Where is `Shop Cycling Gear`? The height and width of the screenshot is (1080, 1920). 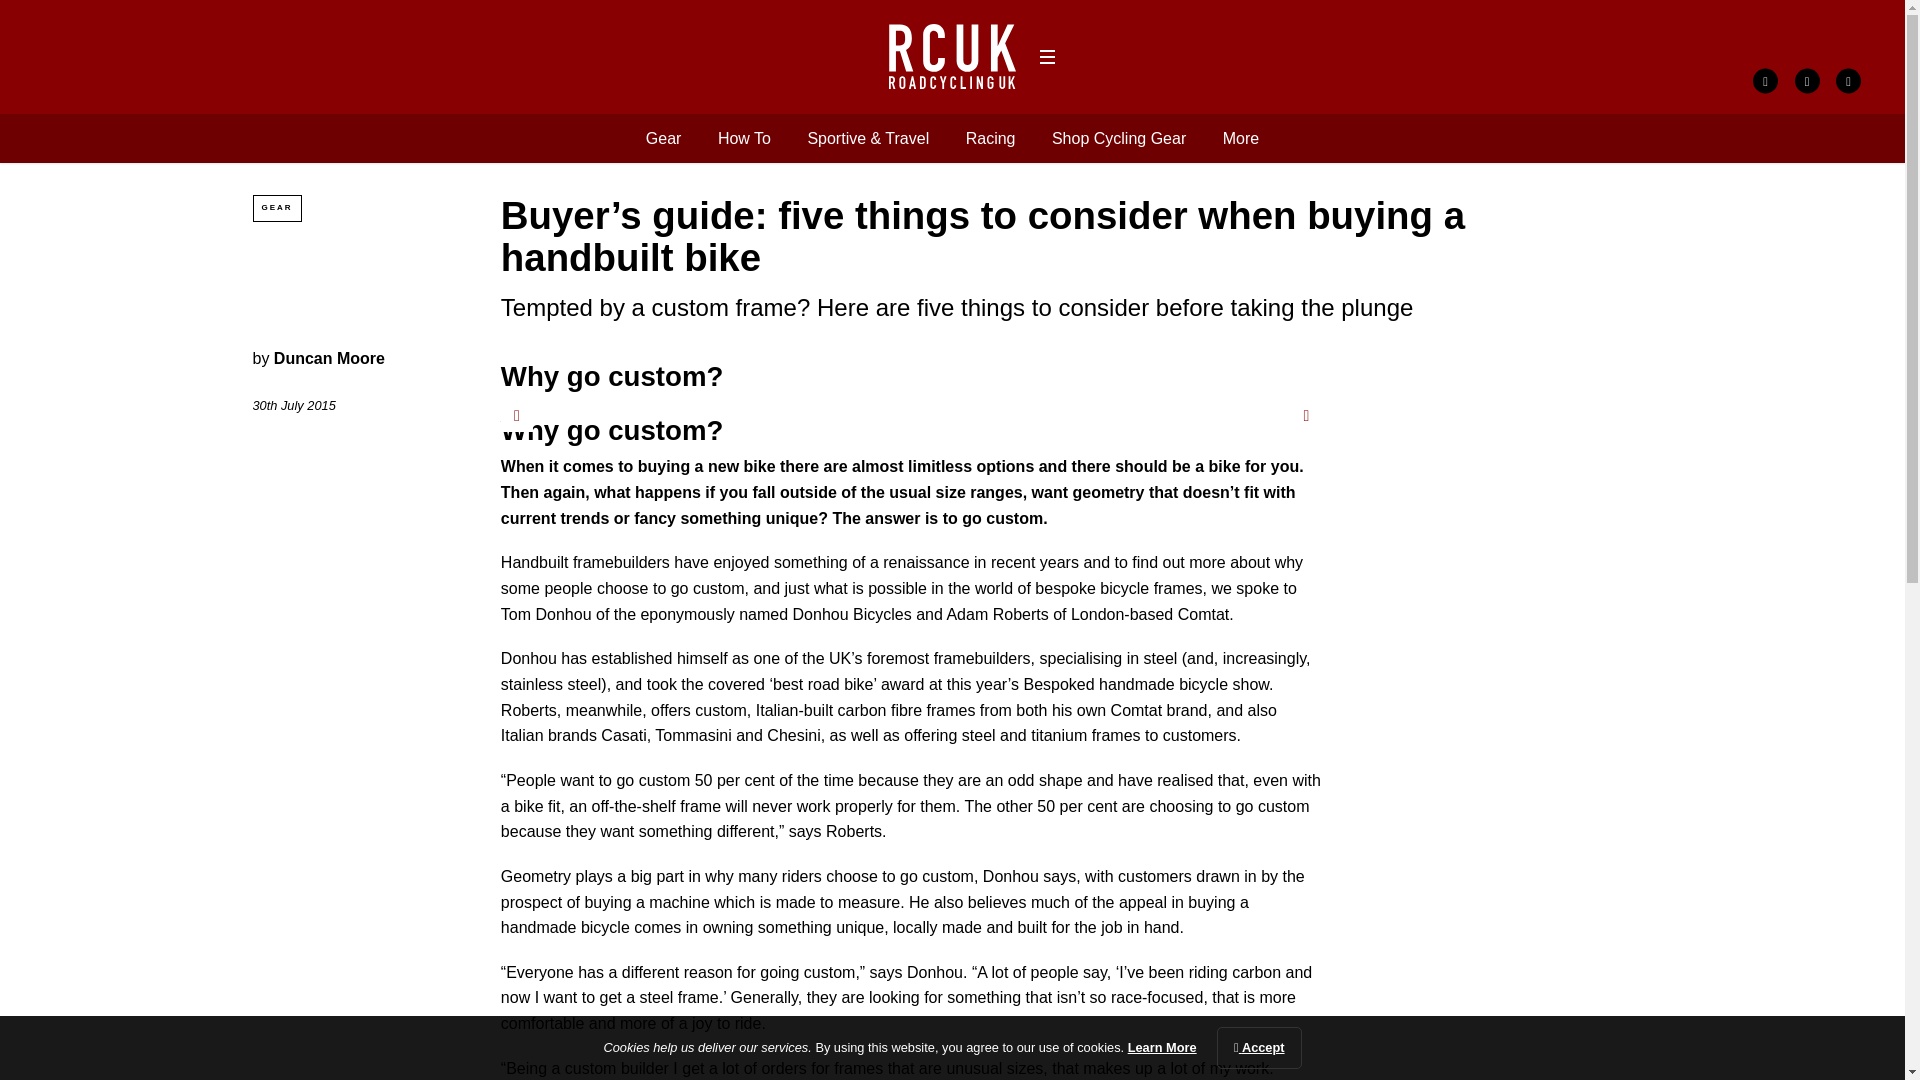
Shop Cycling Gear is located at coordinates (1119, 138).